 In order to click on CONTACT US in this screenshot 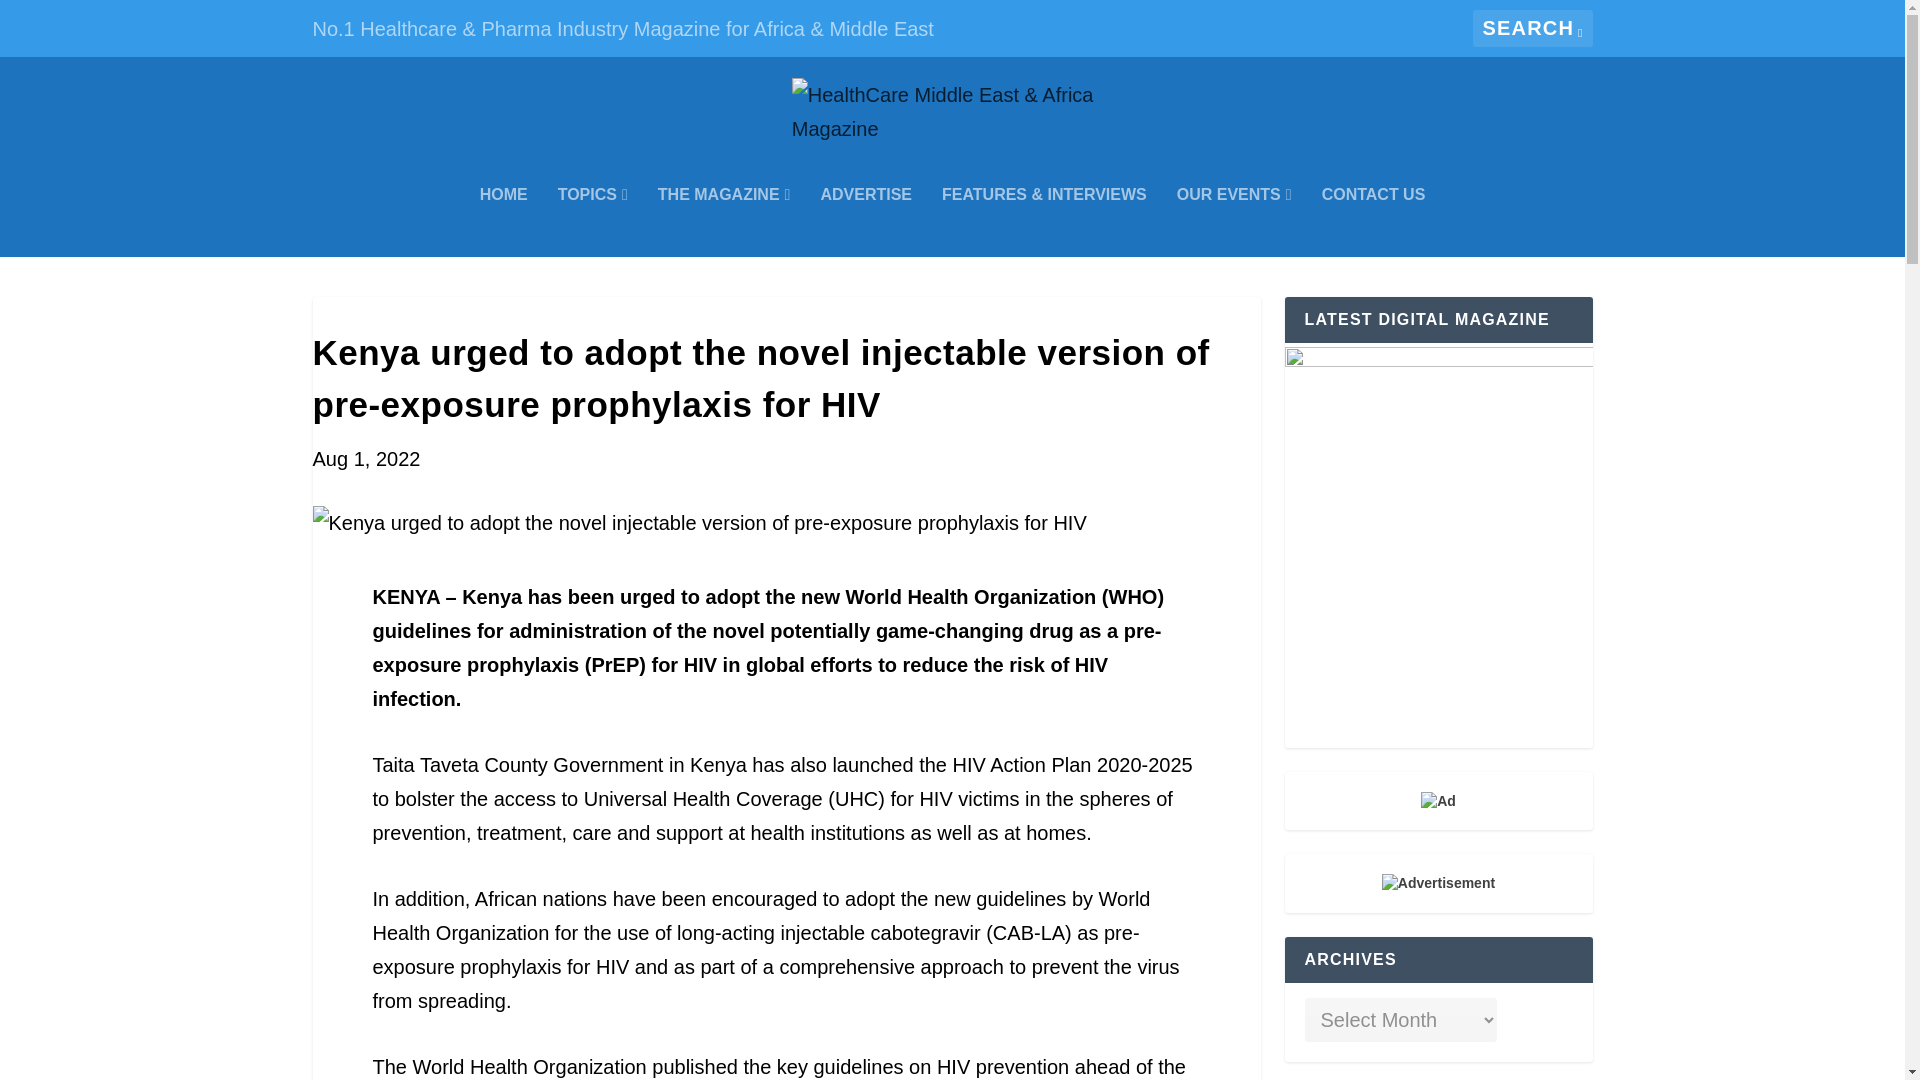, I will do `click(1374, 222)`.